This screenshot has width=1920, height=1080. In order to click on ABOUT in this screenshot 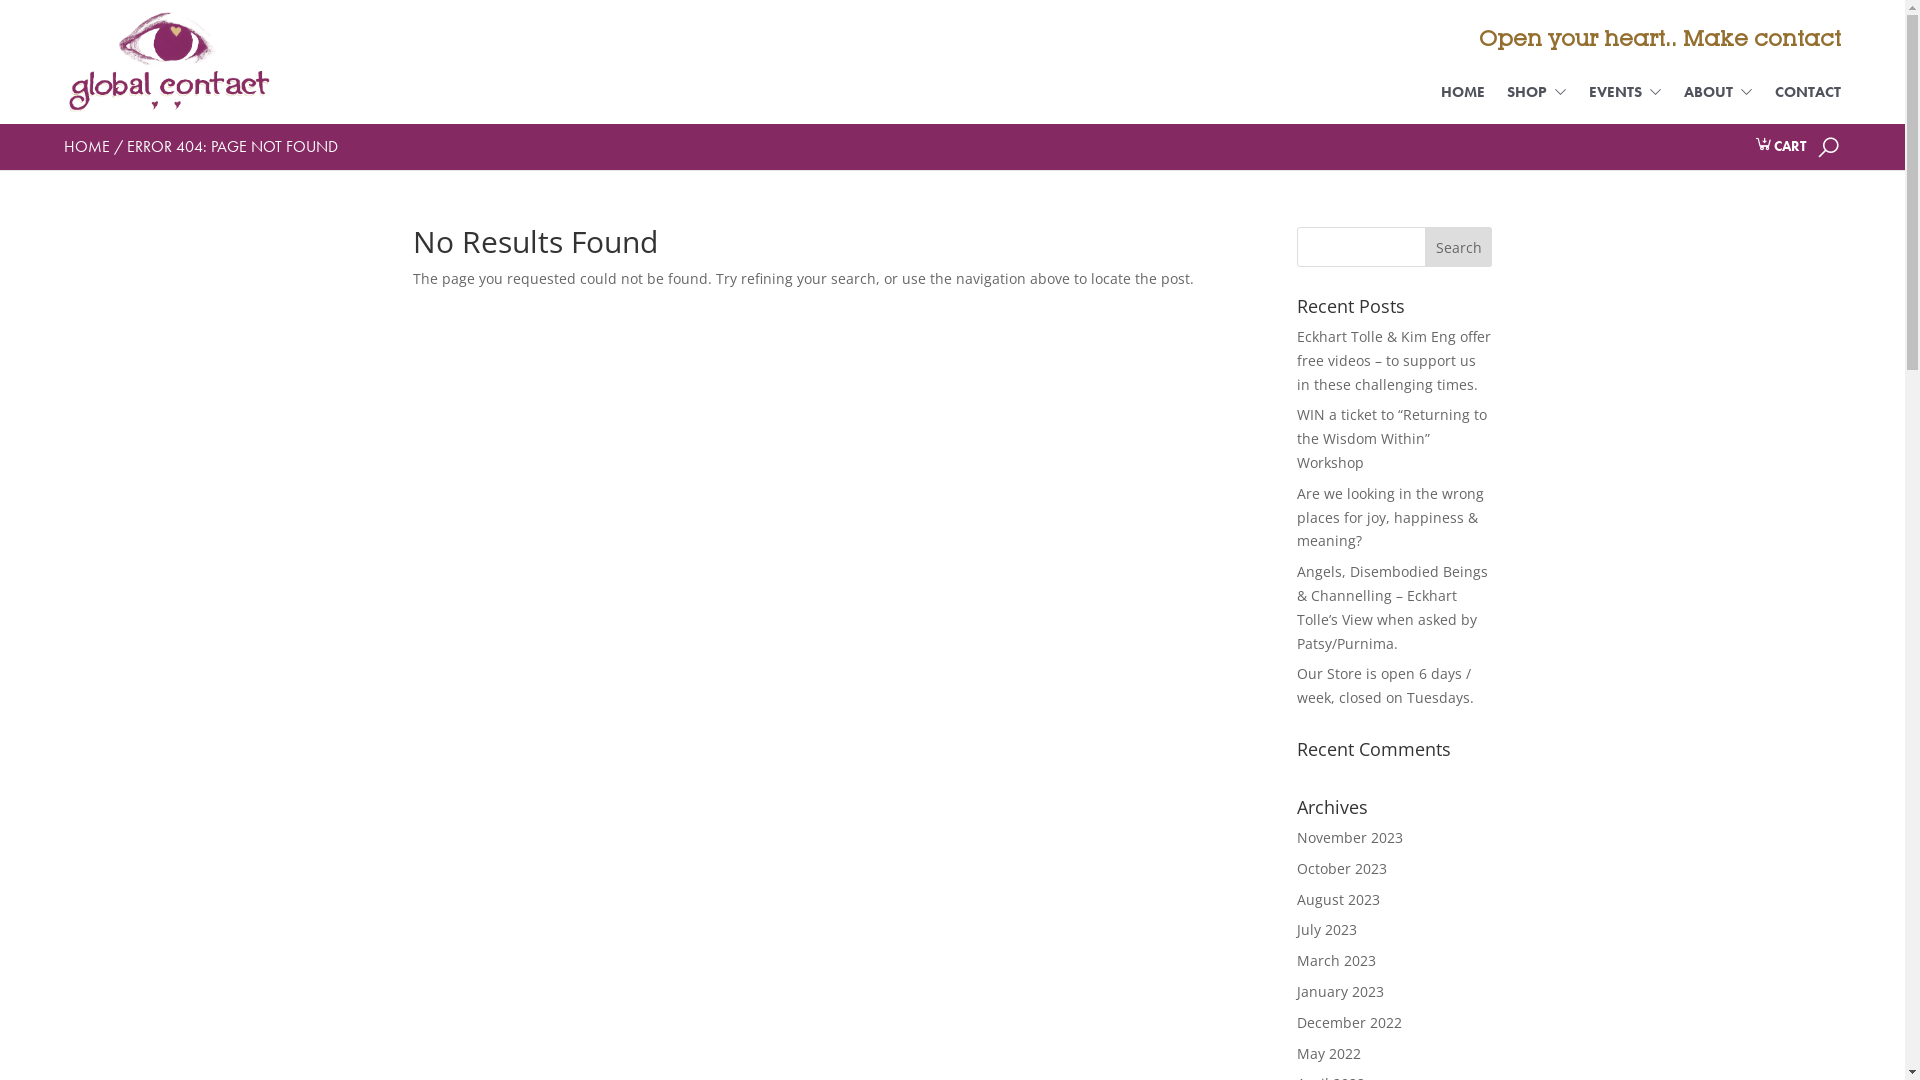, I will do `click(1718, 104)`.